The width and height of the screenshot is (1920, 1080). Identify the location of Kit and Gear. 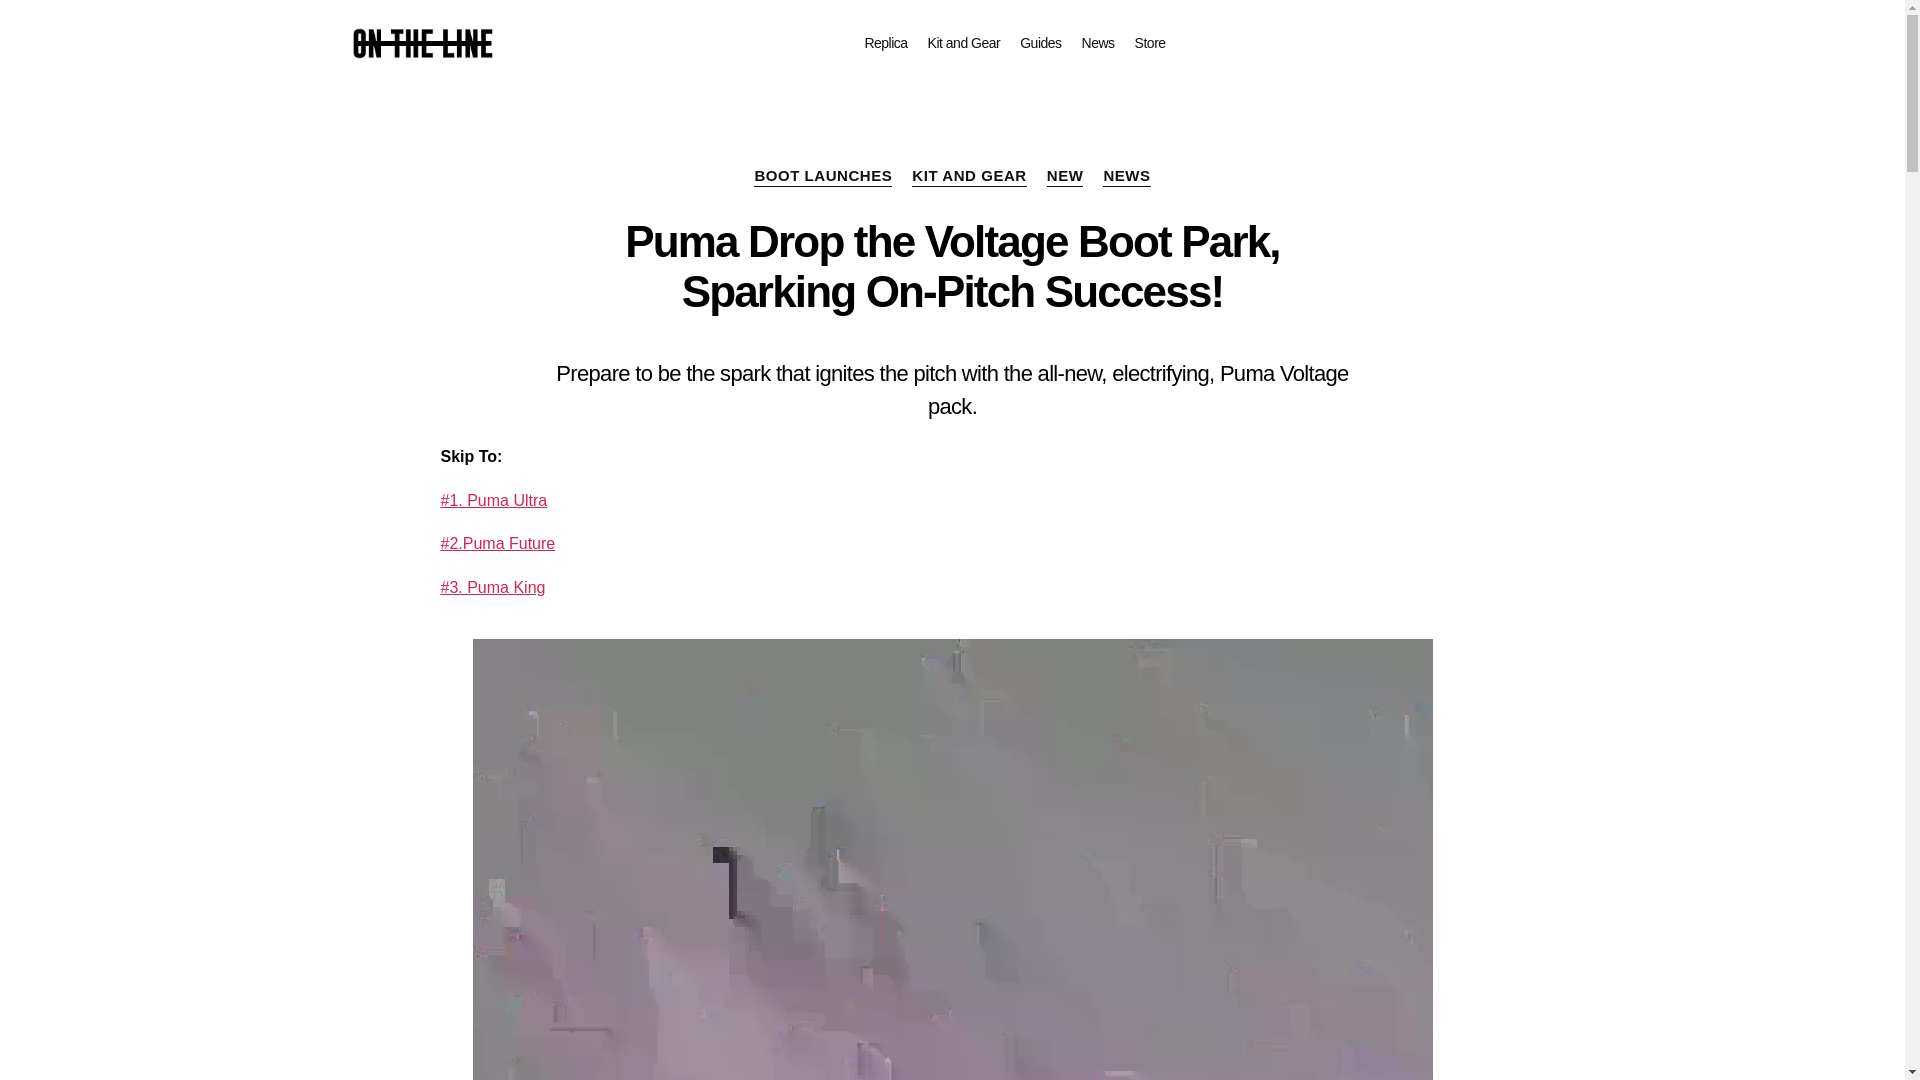
(964, 42).